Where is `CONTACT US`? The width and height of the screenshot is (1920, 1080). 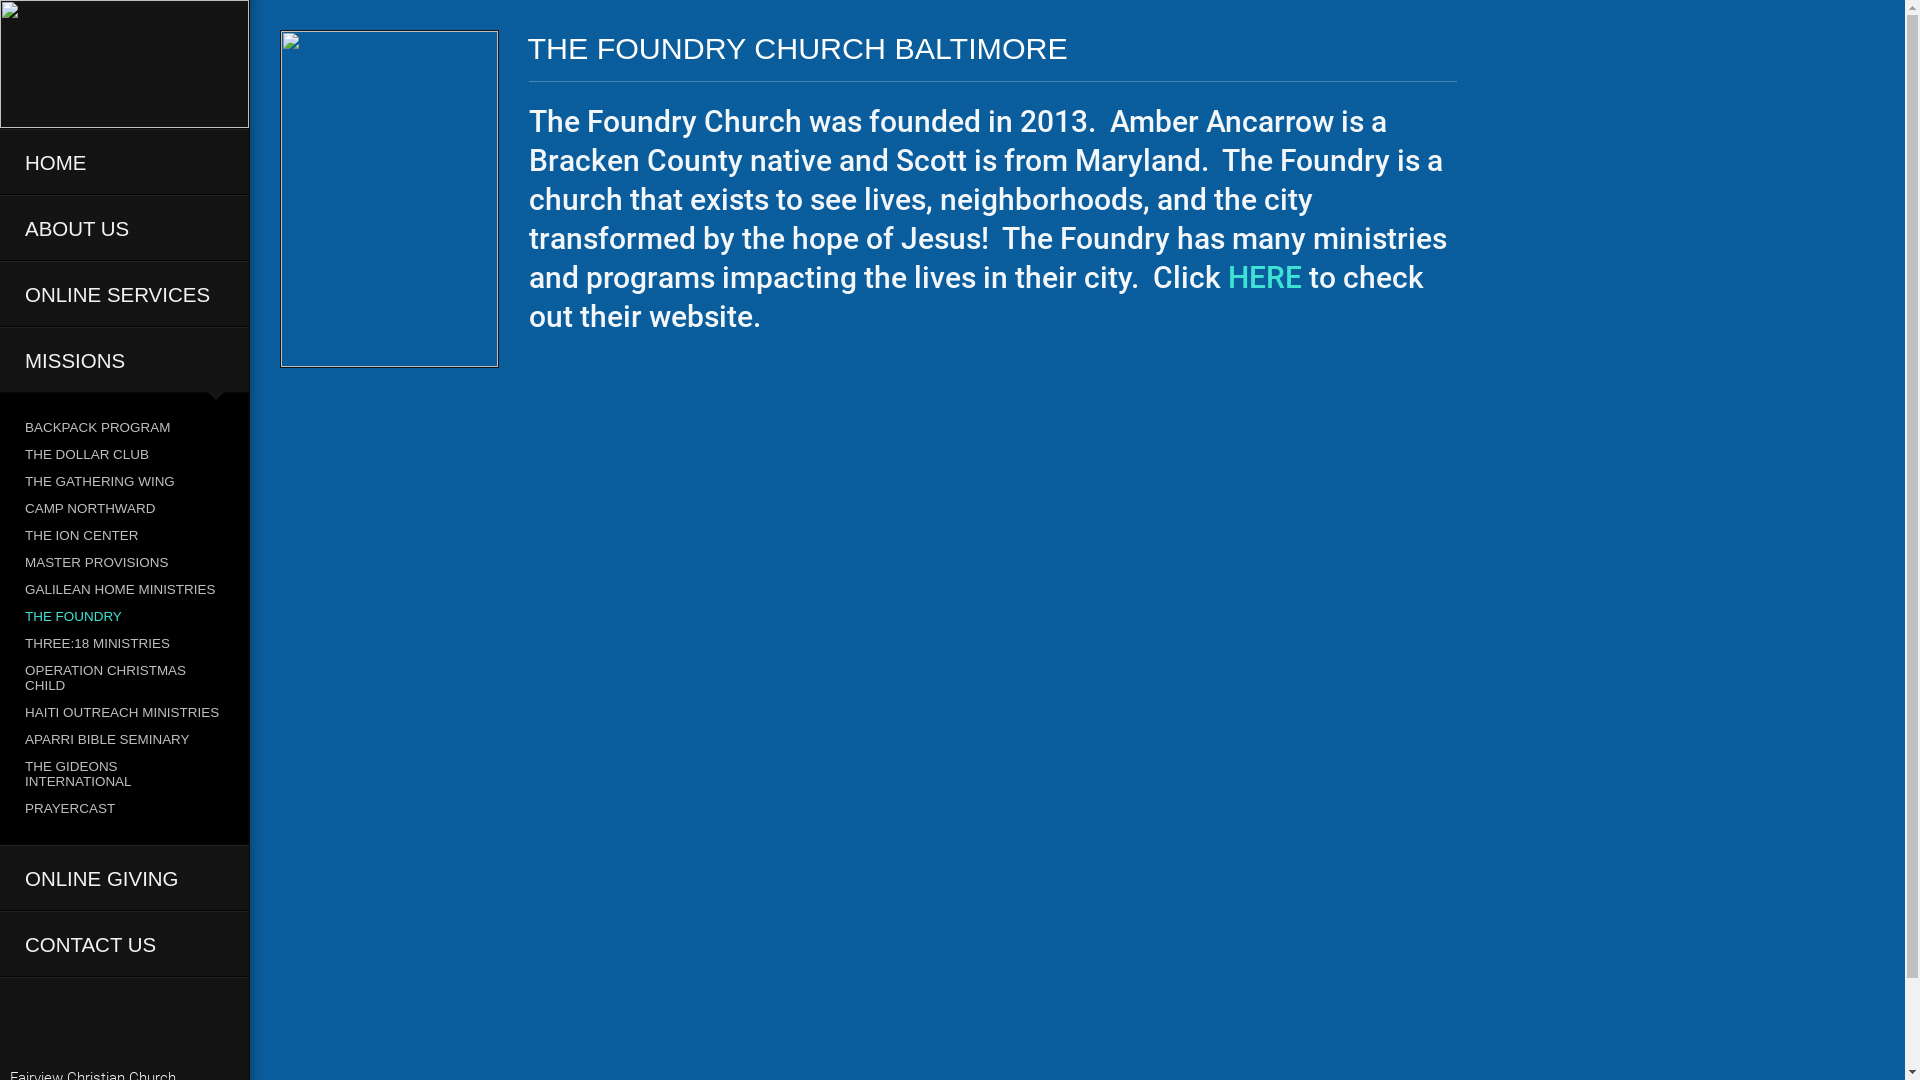
CONTACT US is located at coordinates (124, 944).